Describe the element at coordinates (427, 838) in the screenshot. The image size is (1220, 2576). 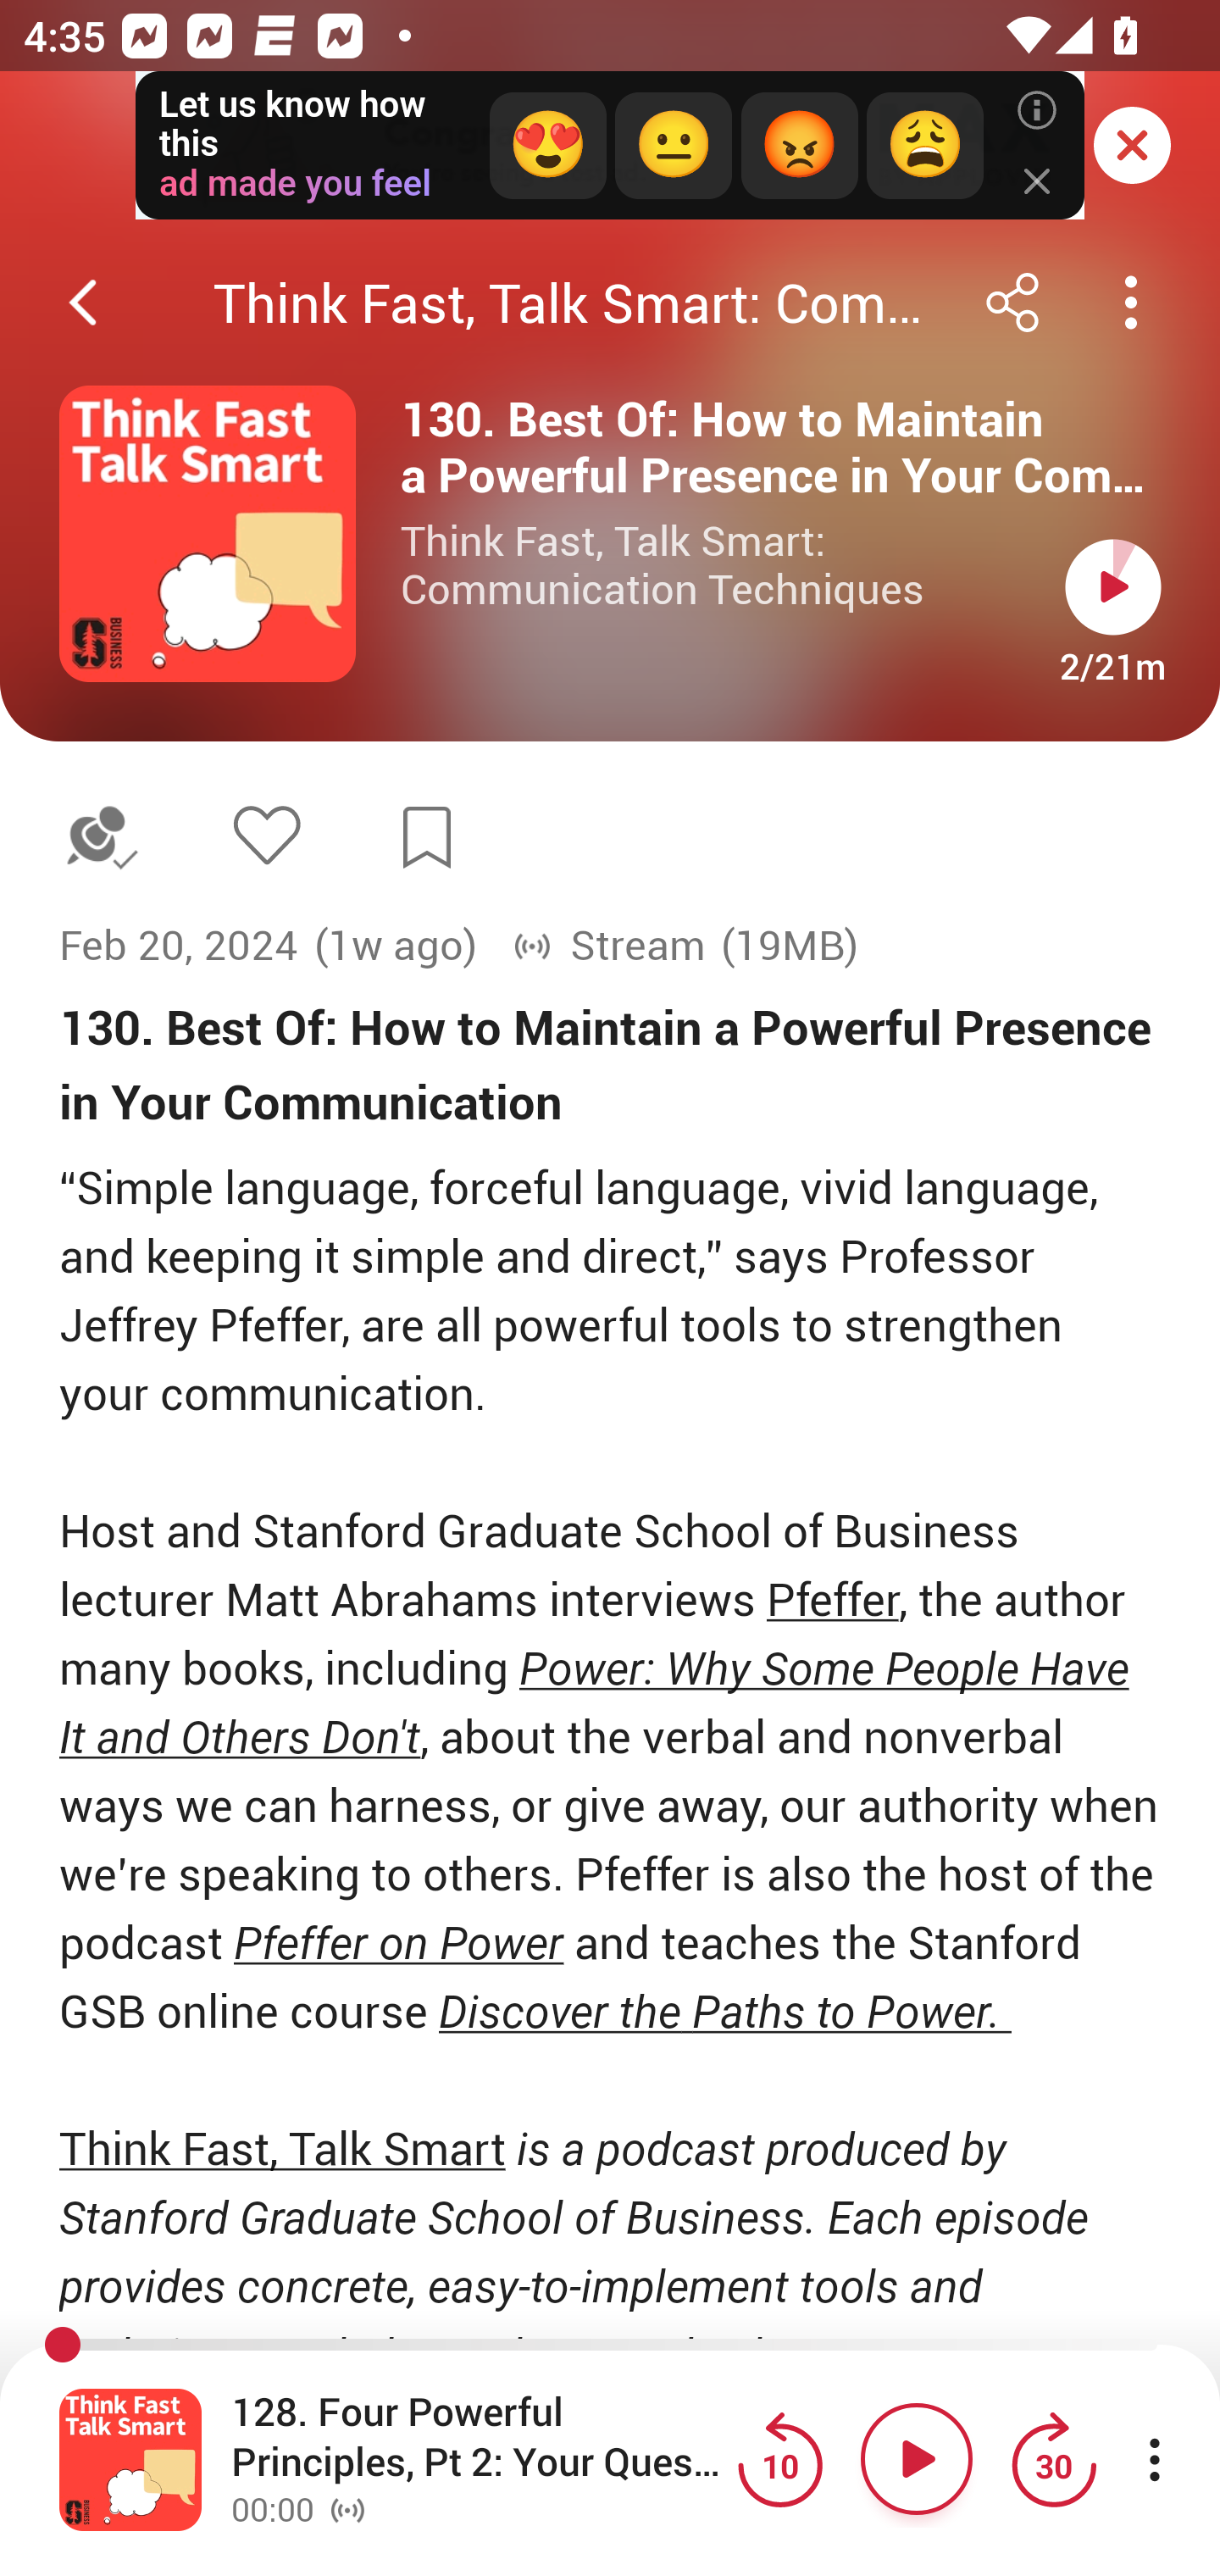
I see `New bookmark …` at that location.